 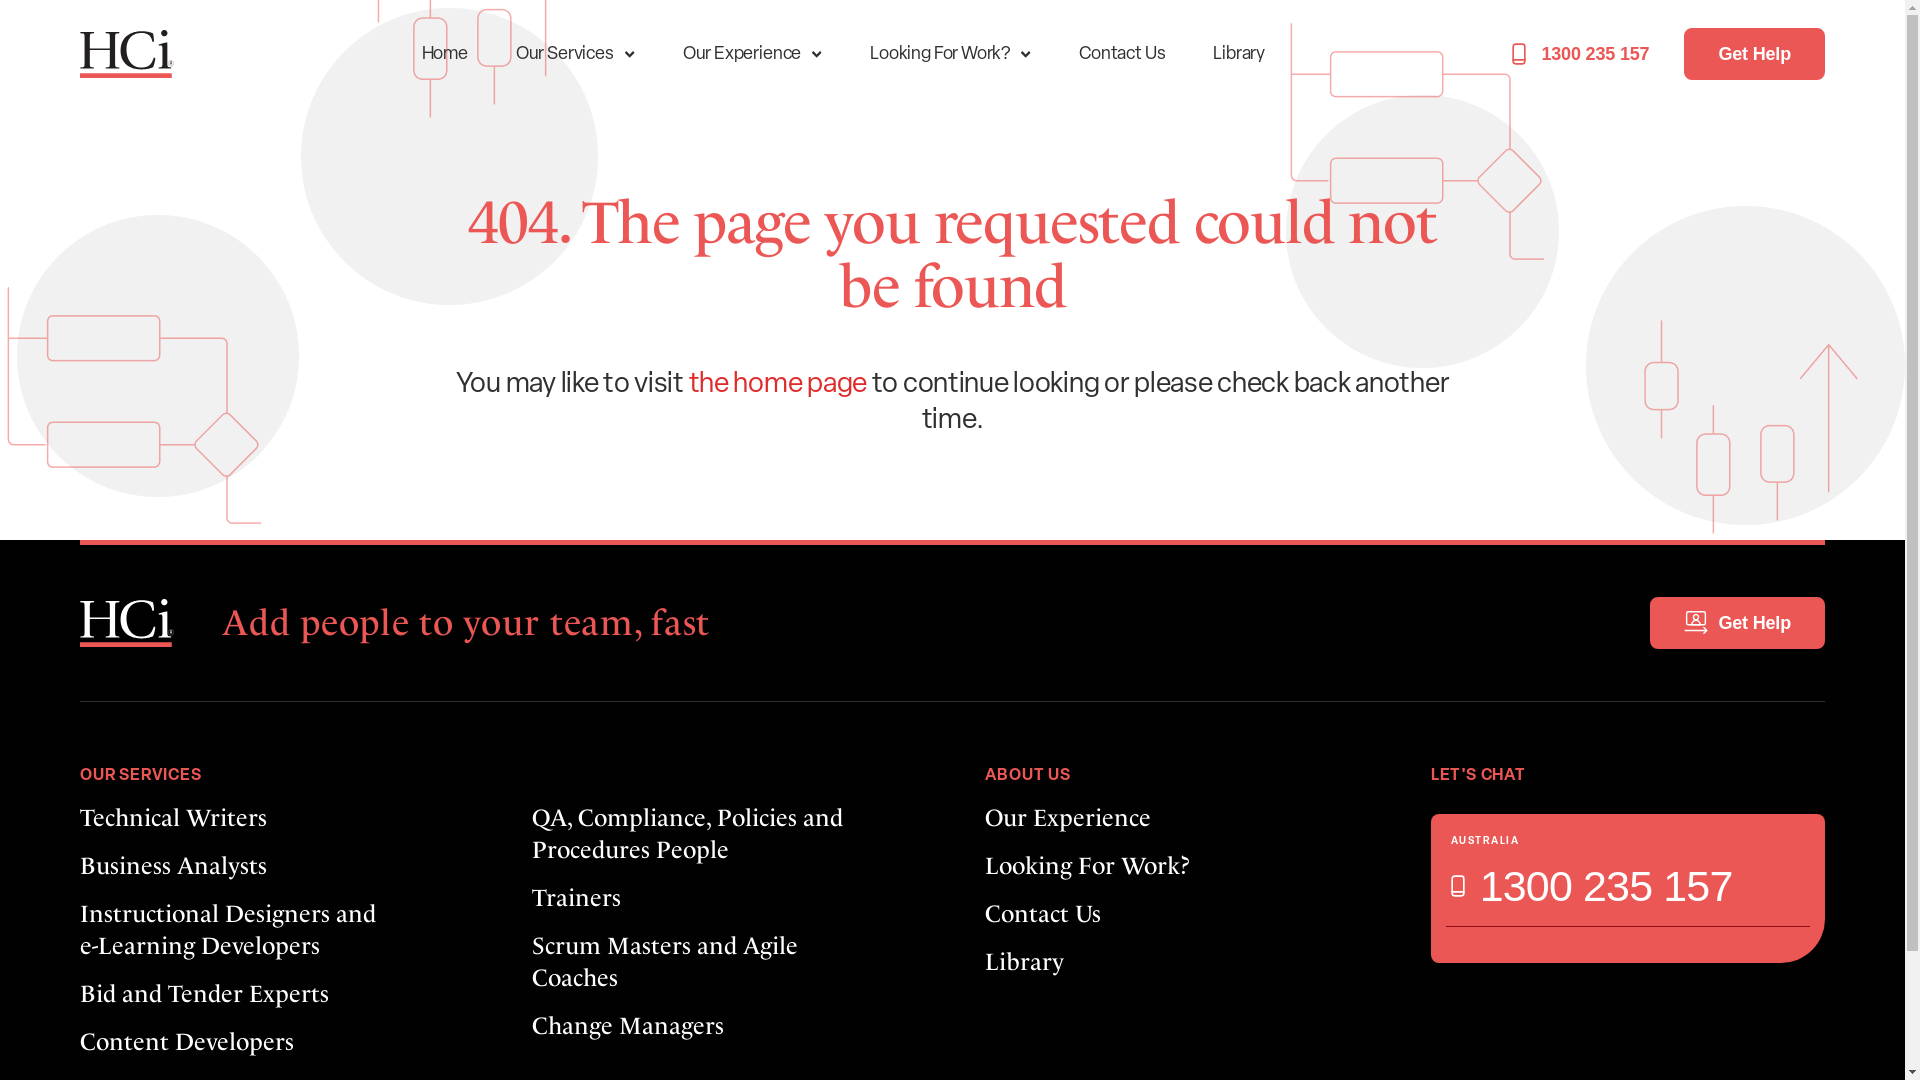 What do you see at coordinates (576, 54) in the screenshot?
I see `Our Services` at bounding box center [576, 54].